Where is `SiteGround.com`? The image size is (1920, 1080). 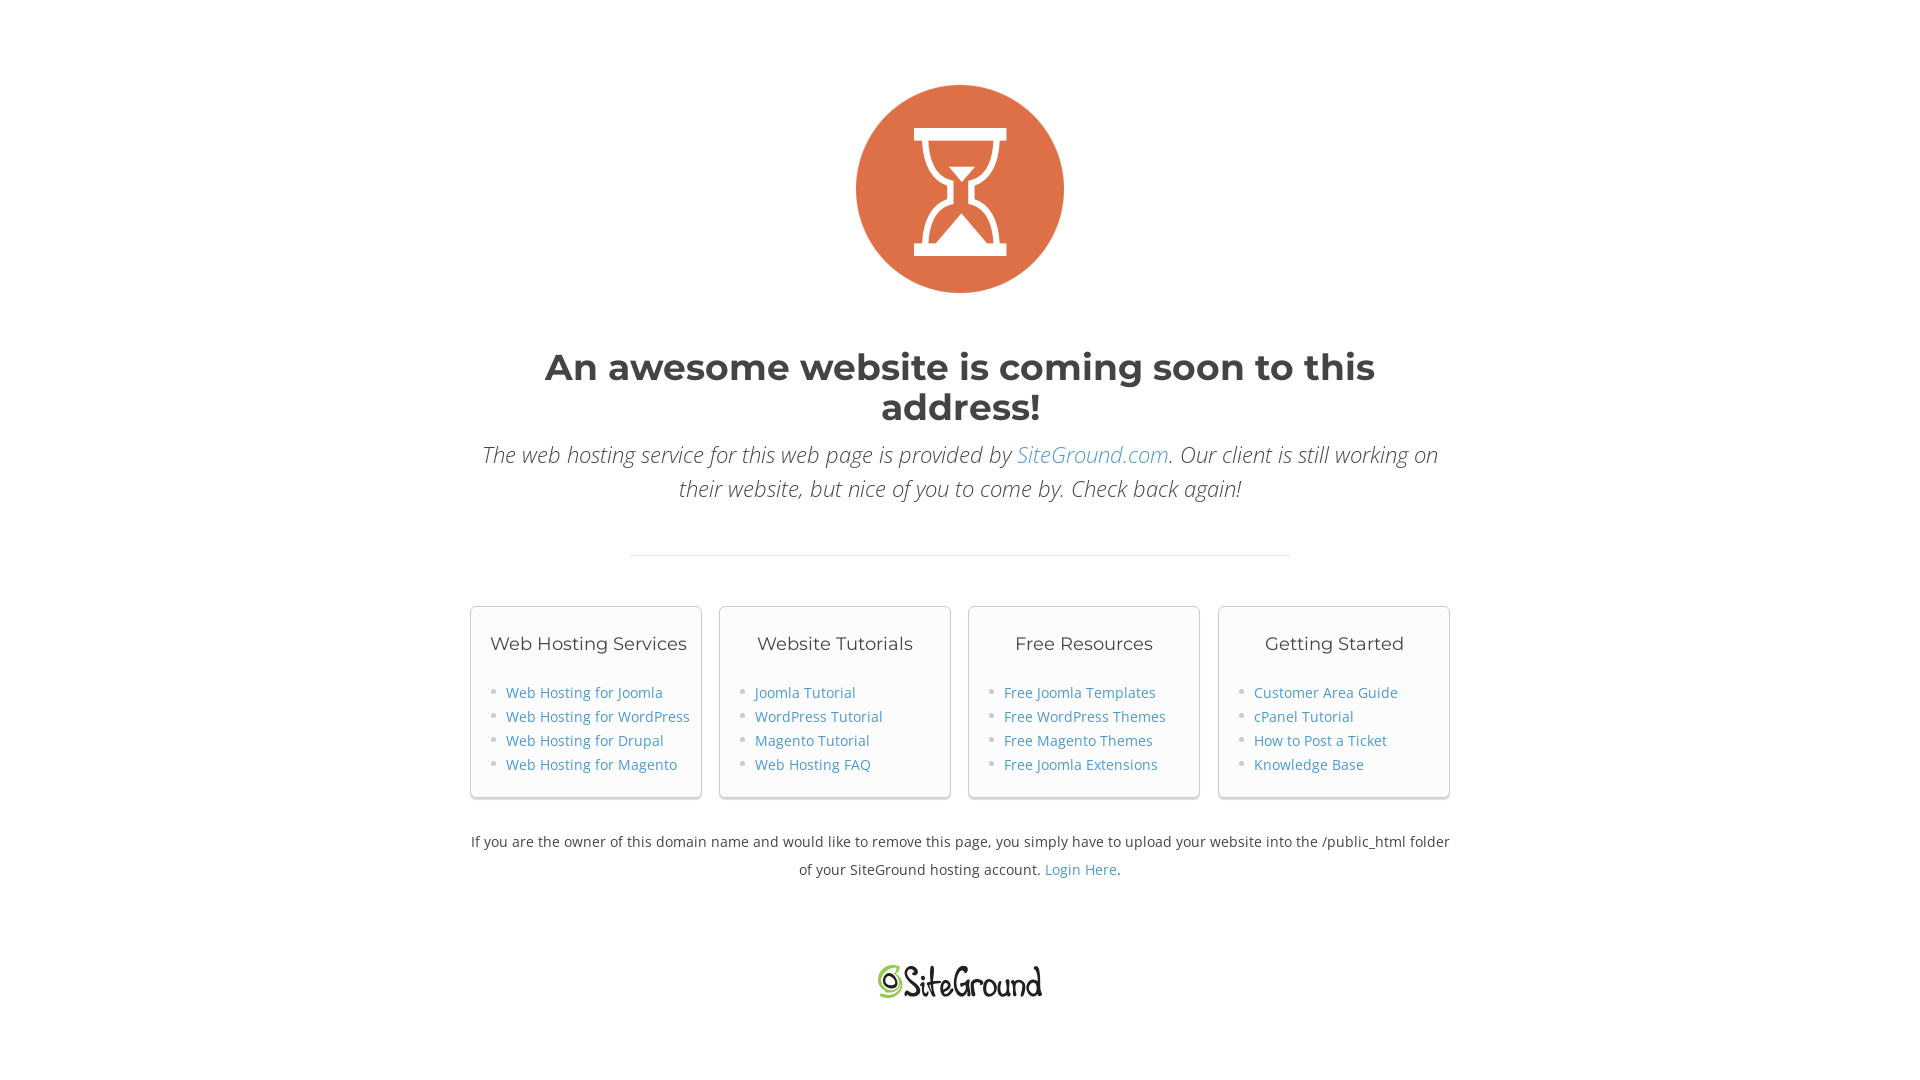
SiteGround.com is located at coordinates (1093, 454).